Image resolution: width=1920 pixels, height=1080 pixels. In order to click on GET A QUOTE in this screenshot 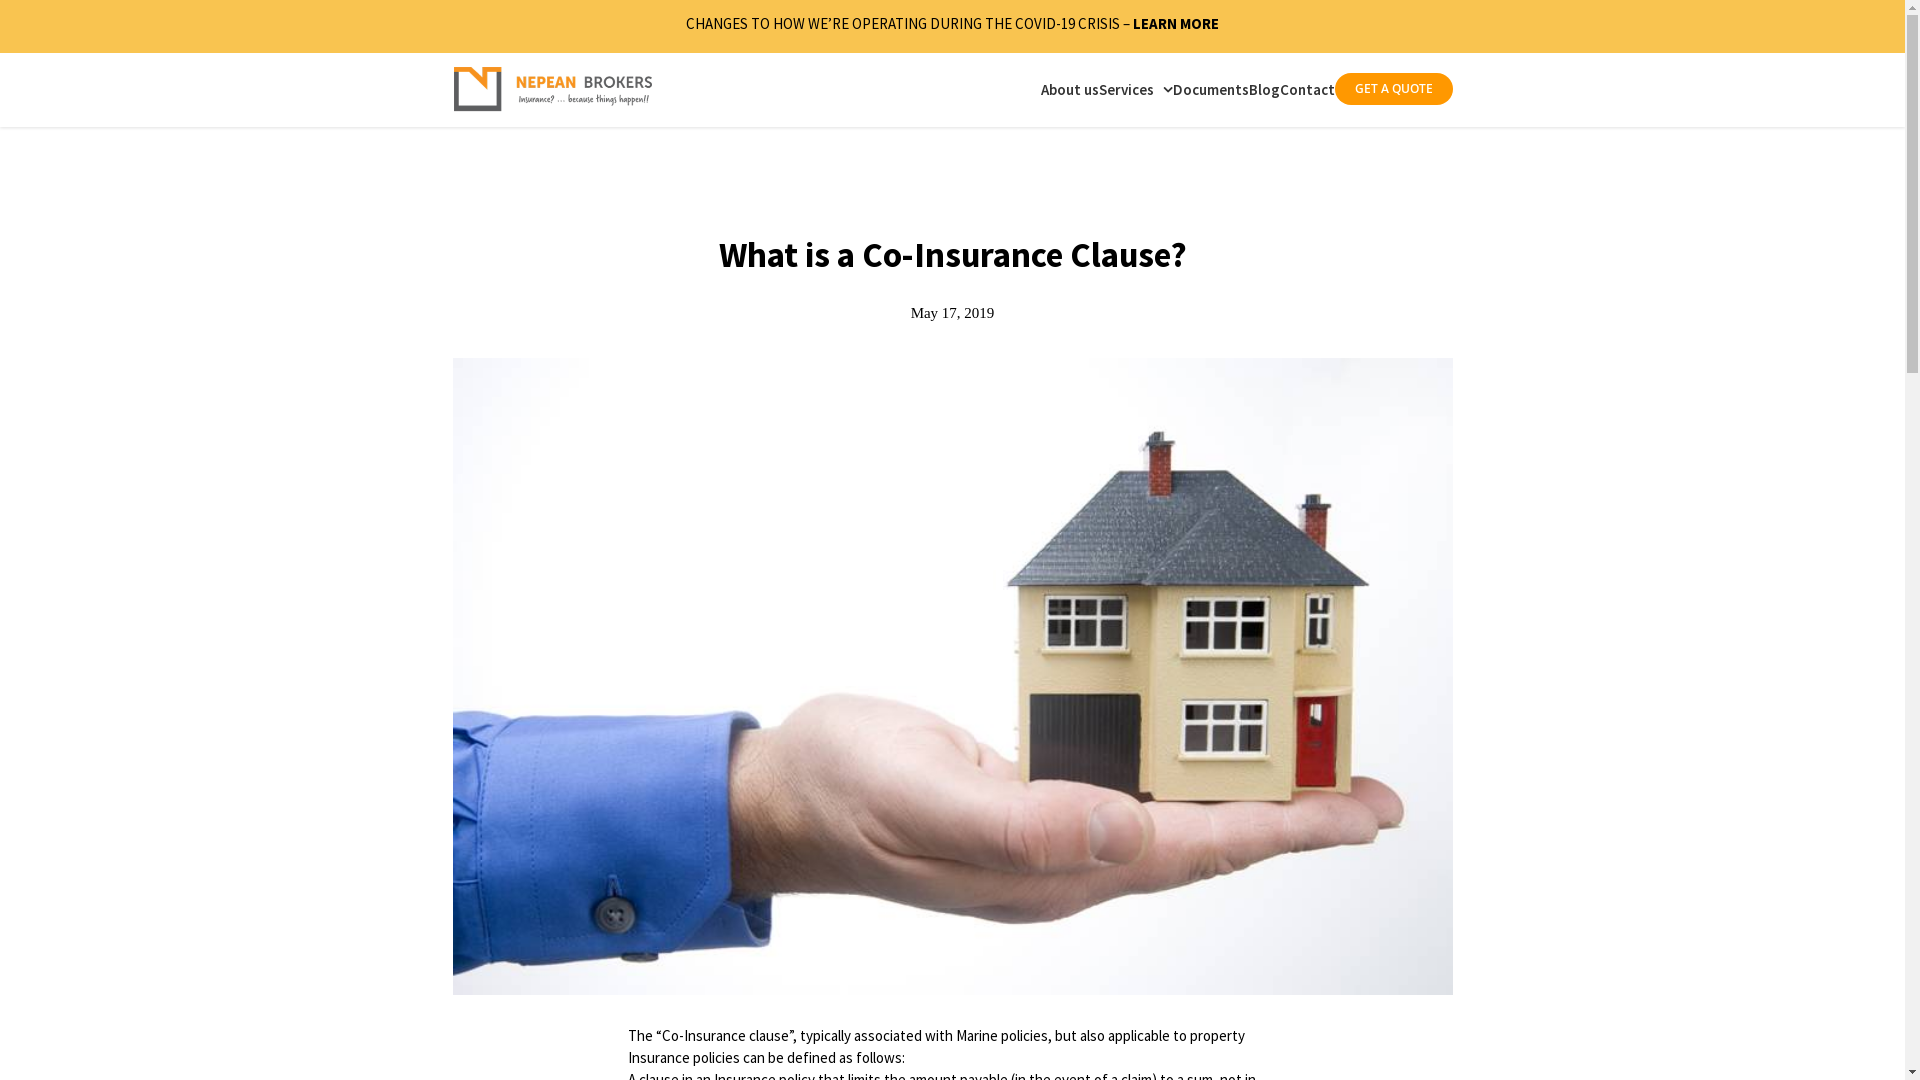, I will do `click(1393, 89)`.